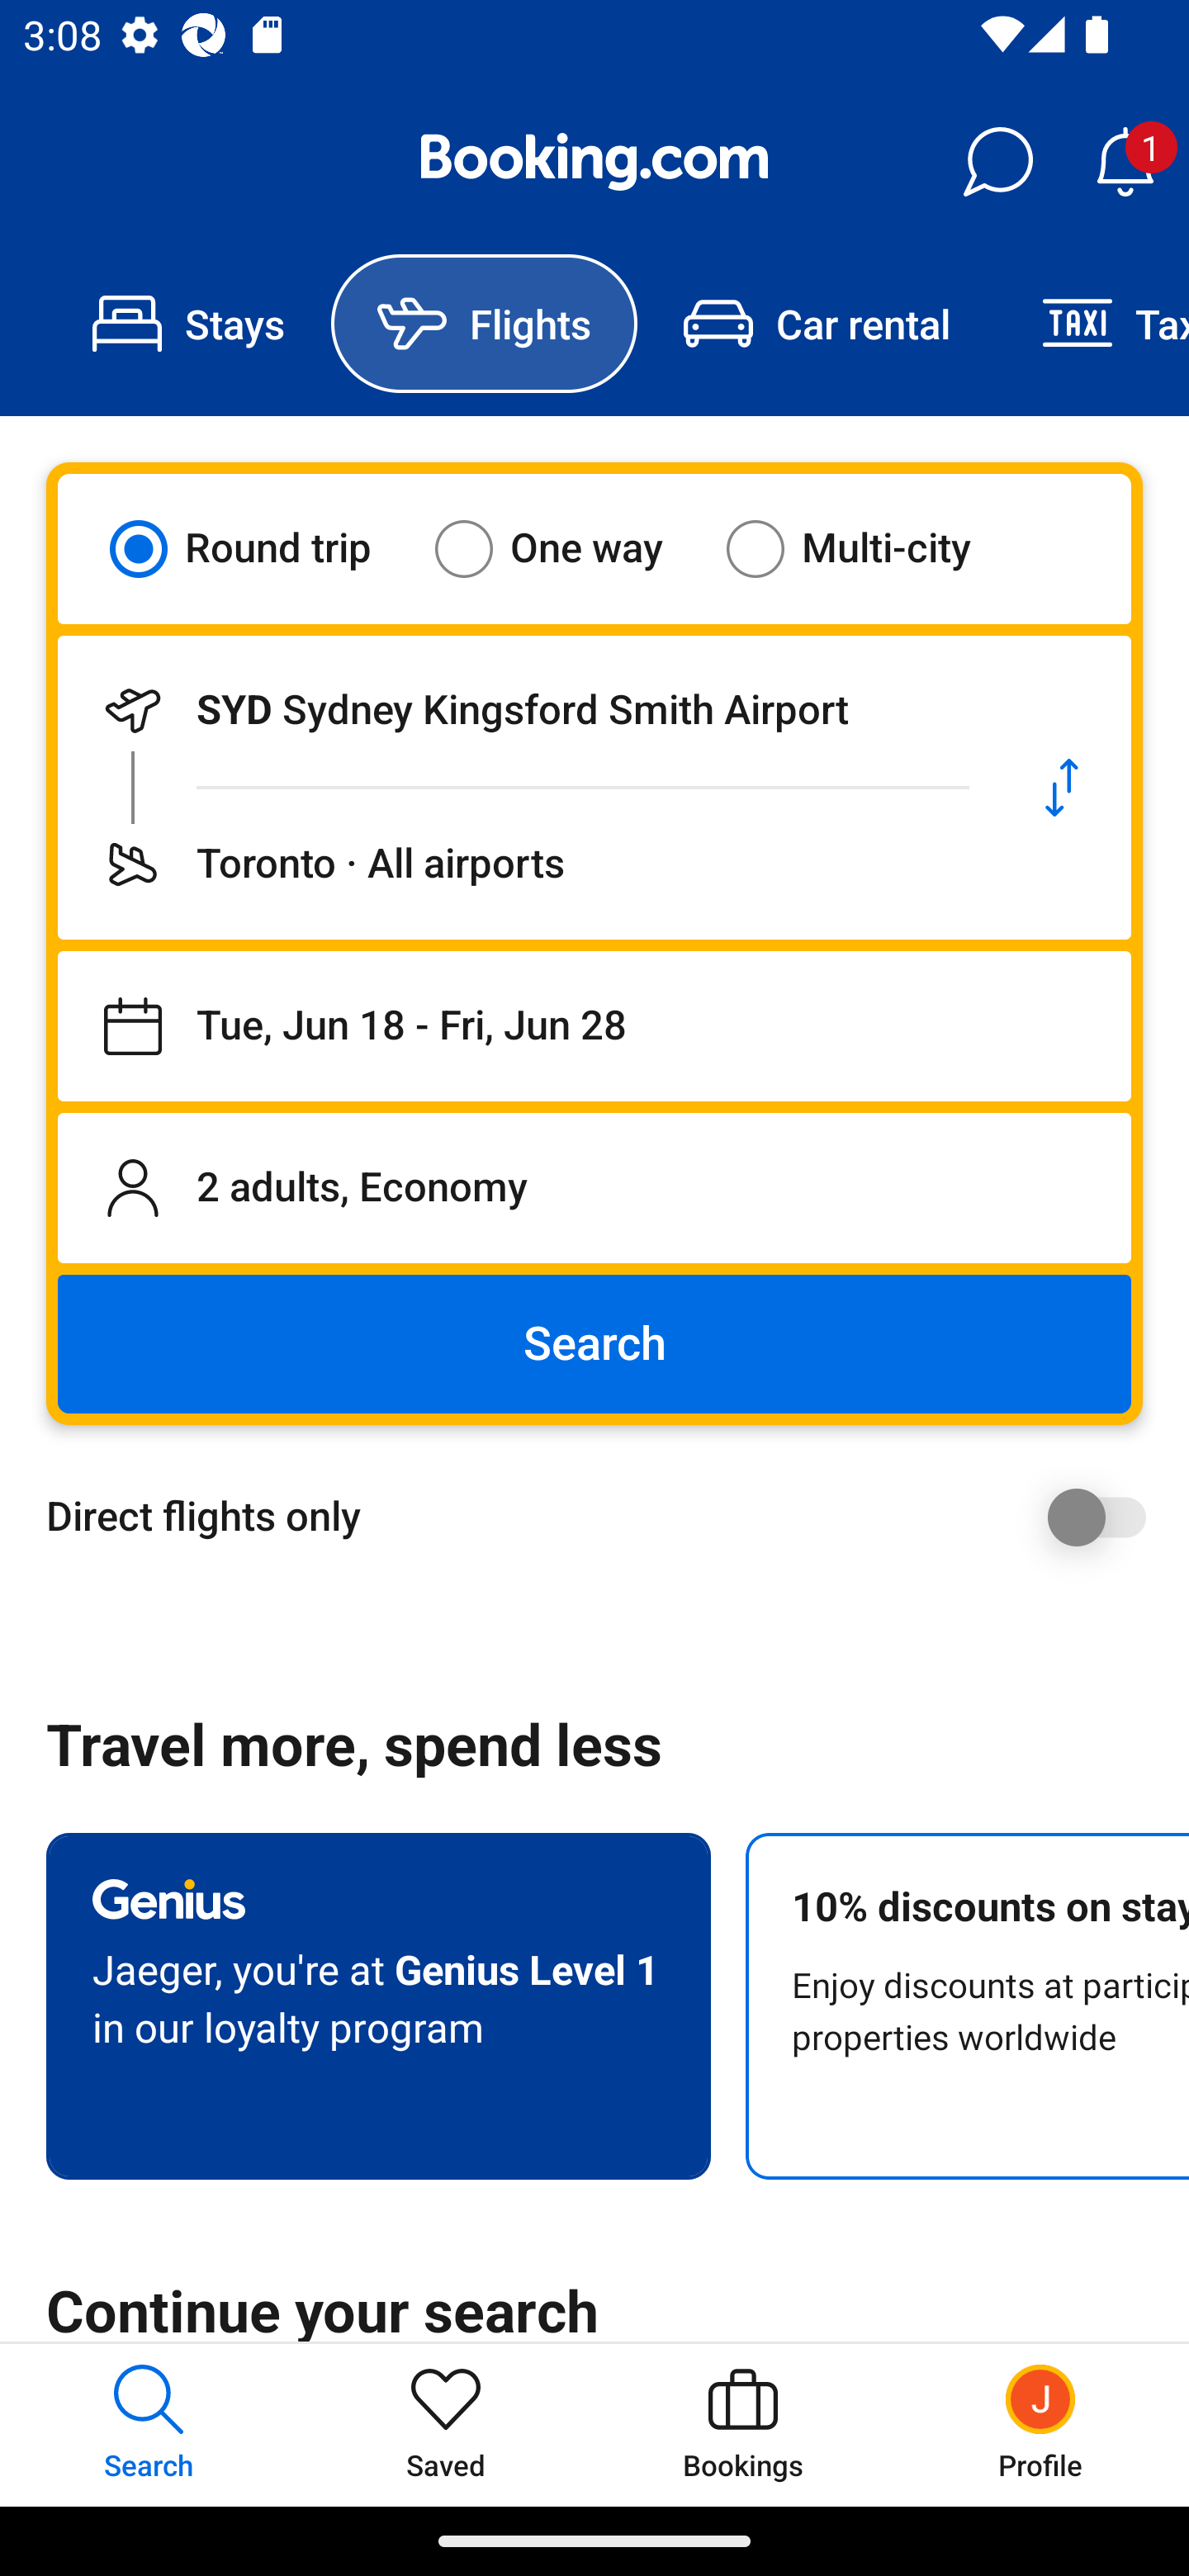 Image resolution: width=1189 pixels, height=2576 pixels. What do you see at coordinates (594, 1026) in the screenshot?
I see `Departing on Tue, Jun 18, returning on Fri, Jun 28` at bounding box center [594, 1026].